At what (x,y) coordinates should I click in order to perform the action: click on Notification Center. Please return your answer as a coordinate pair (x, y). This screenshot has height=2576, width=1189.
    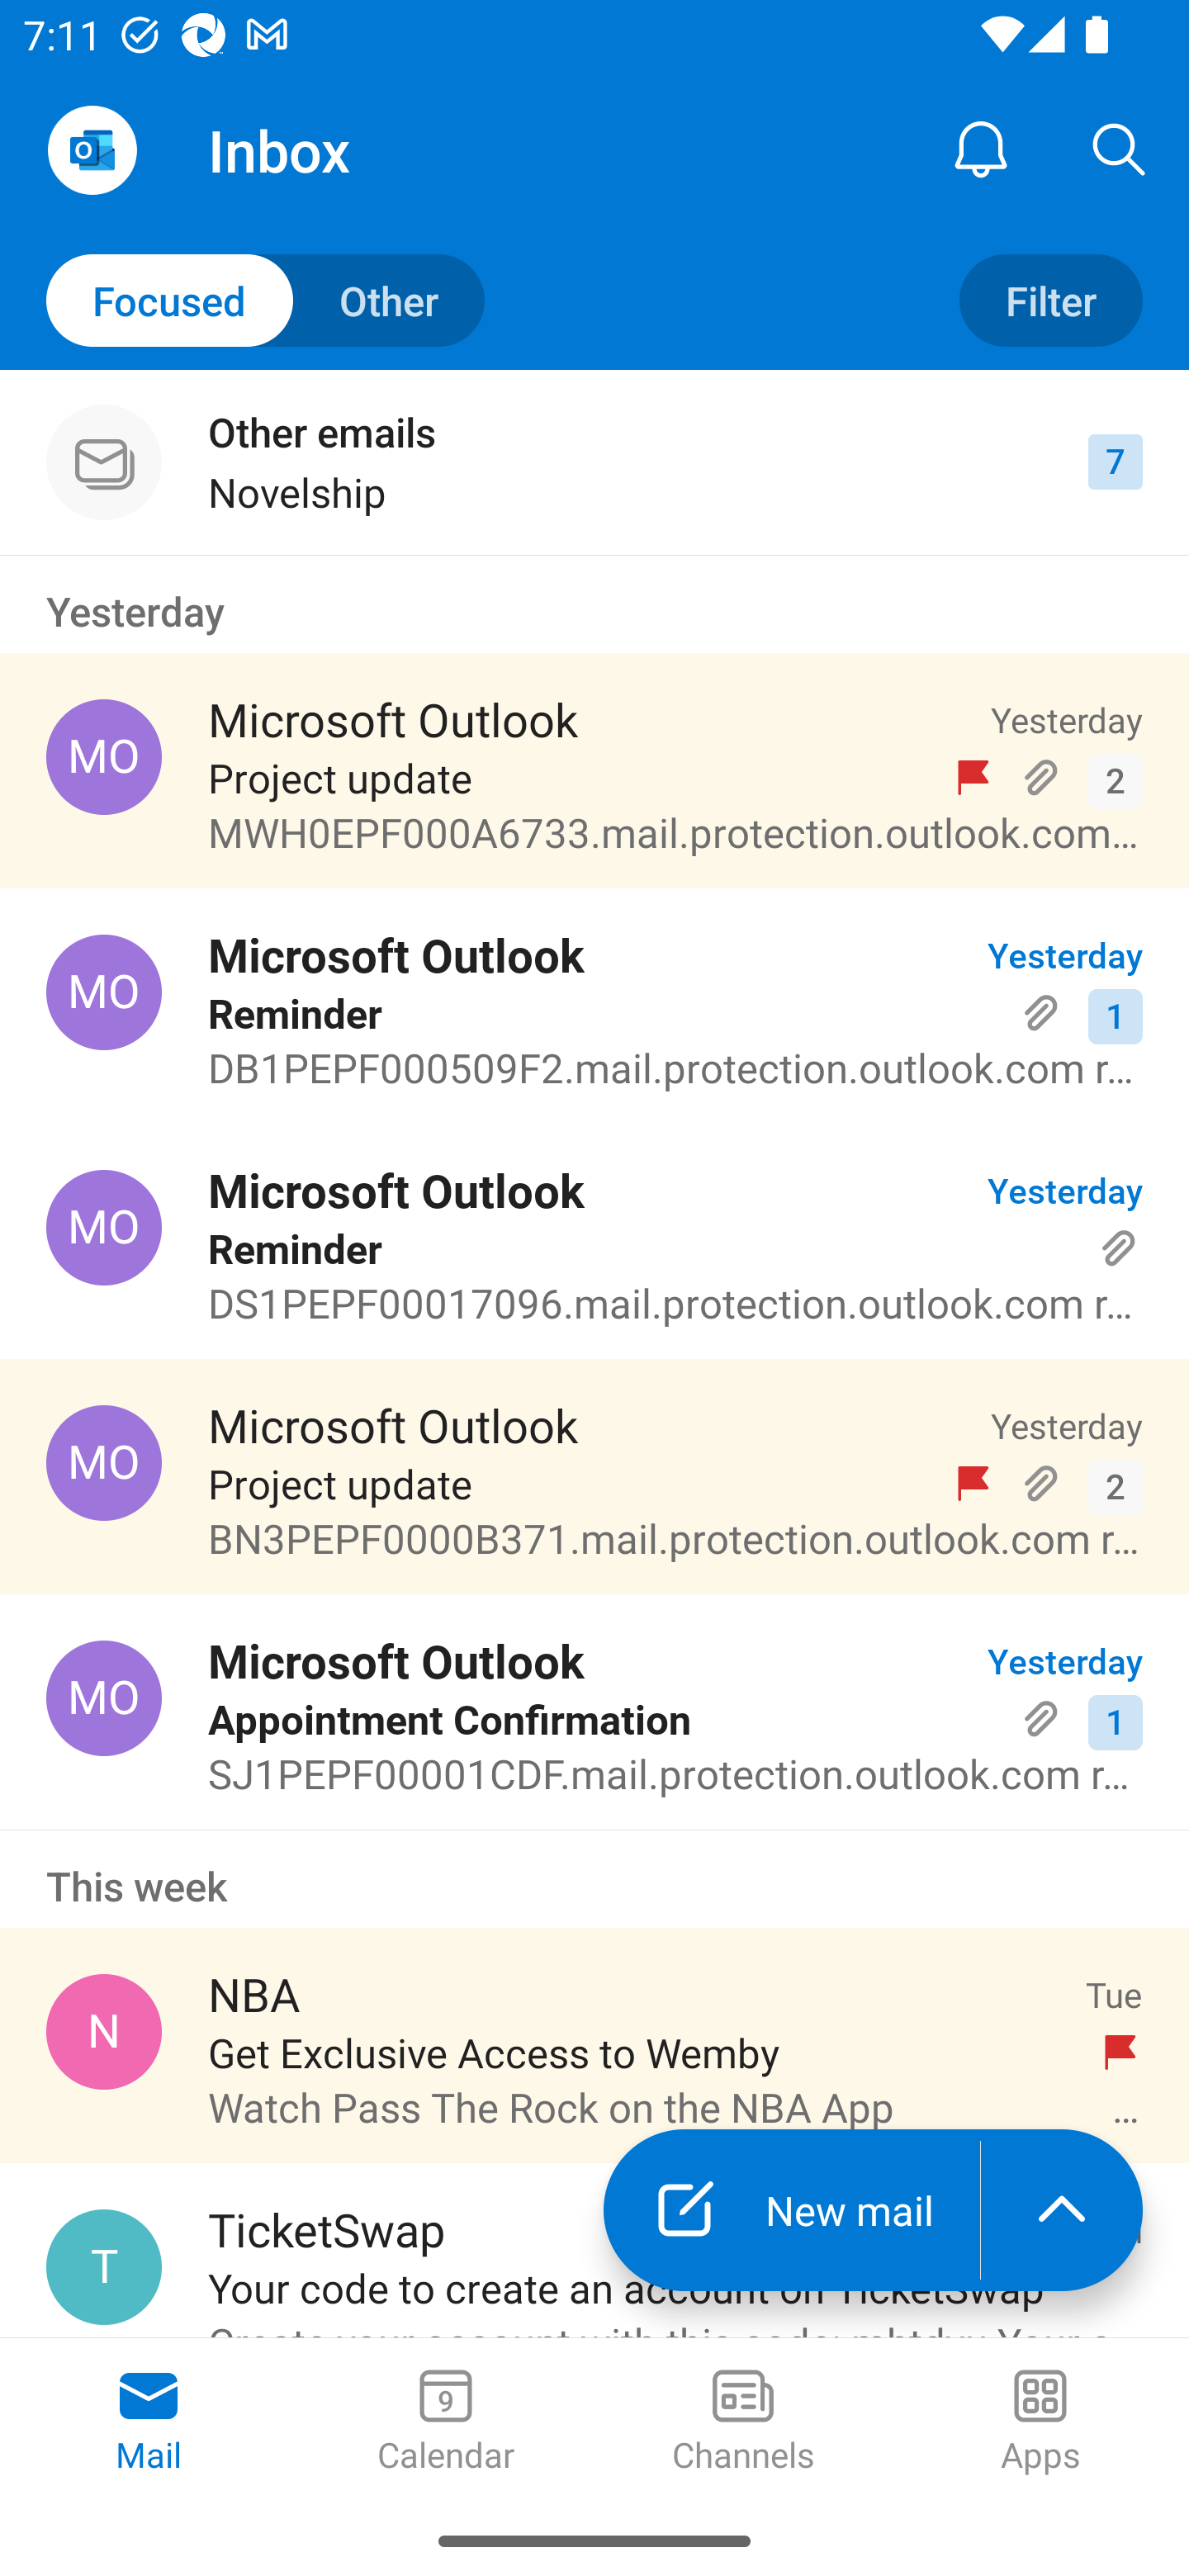
    Looking at the image, I should click on (981, 149).